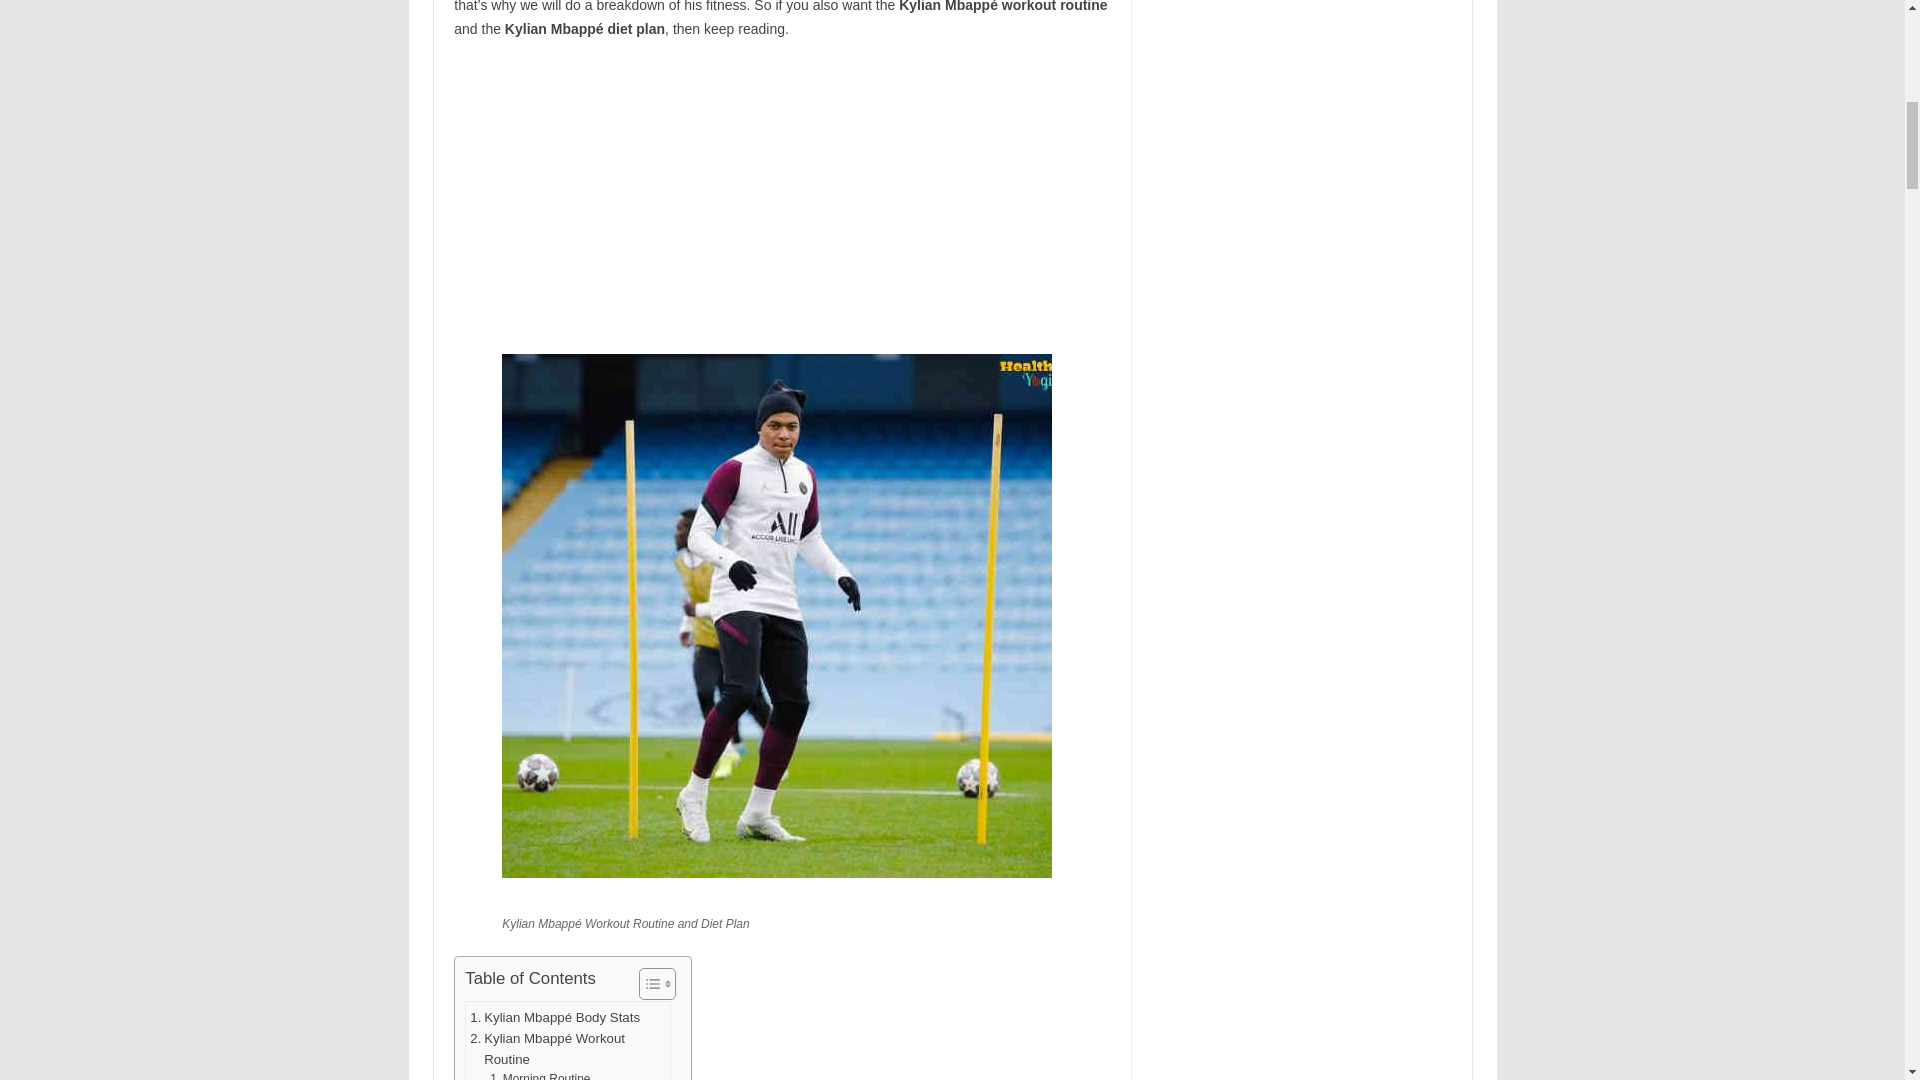 This screenshot has height=1080, width=1920. What do you see at coordinates (539, 1075) in the screenshot?
I see `Morning Routine` at bounding box center [539, 1075].